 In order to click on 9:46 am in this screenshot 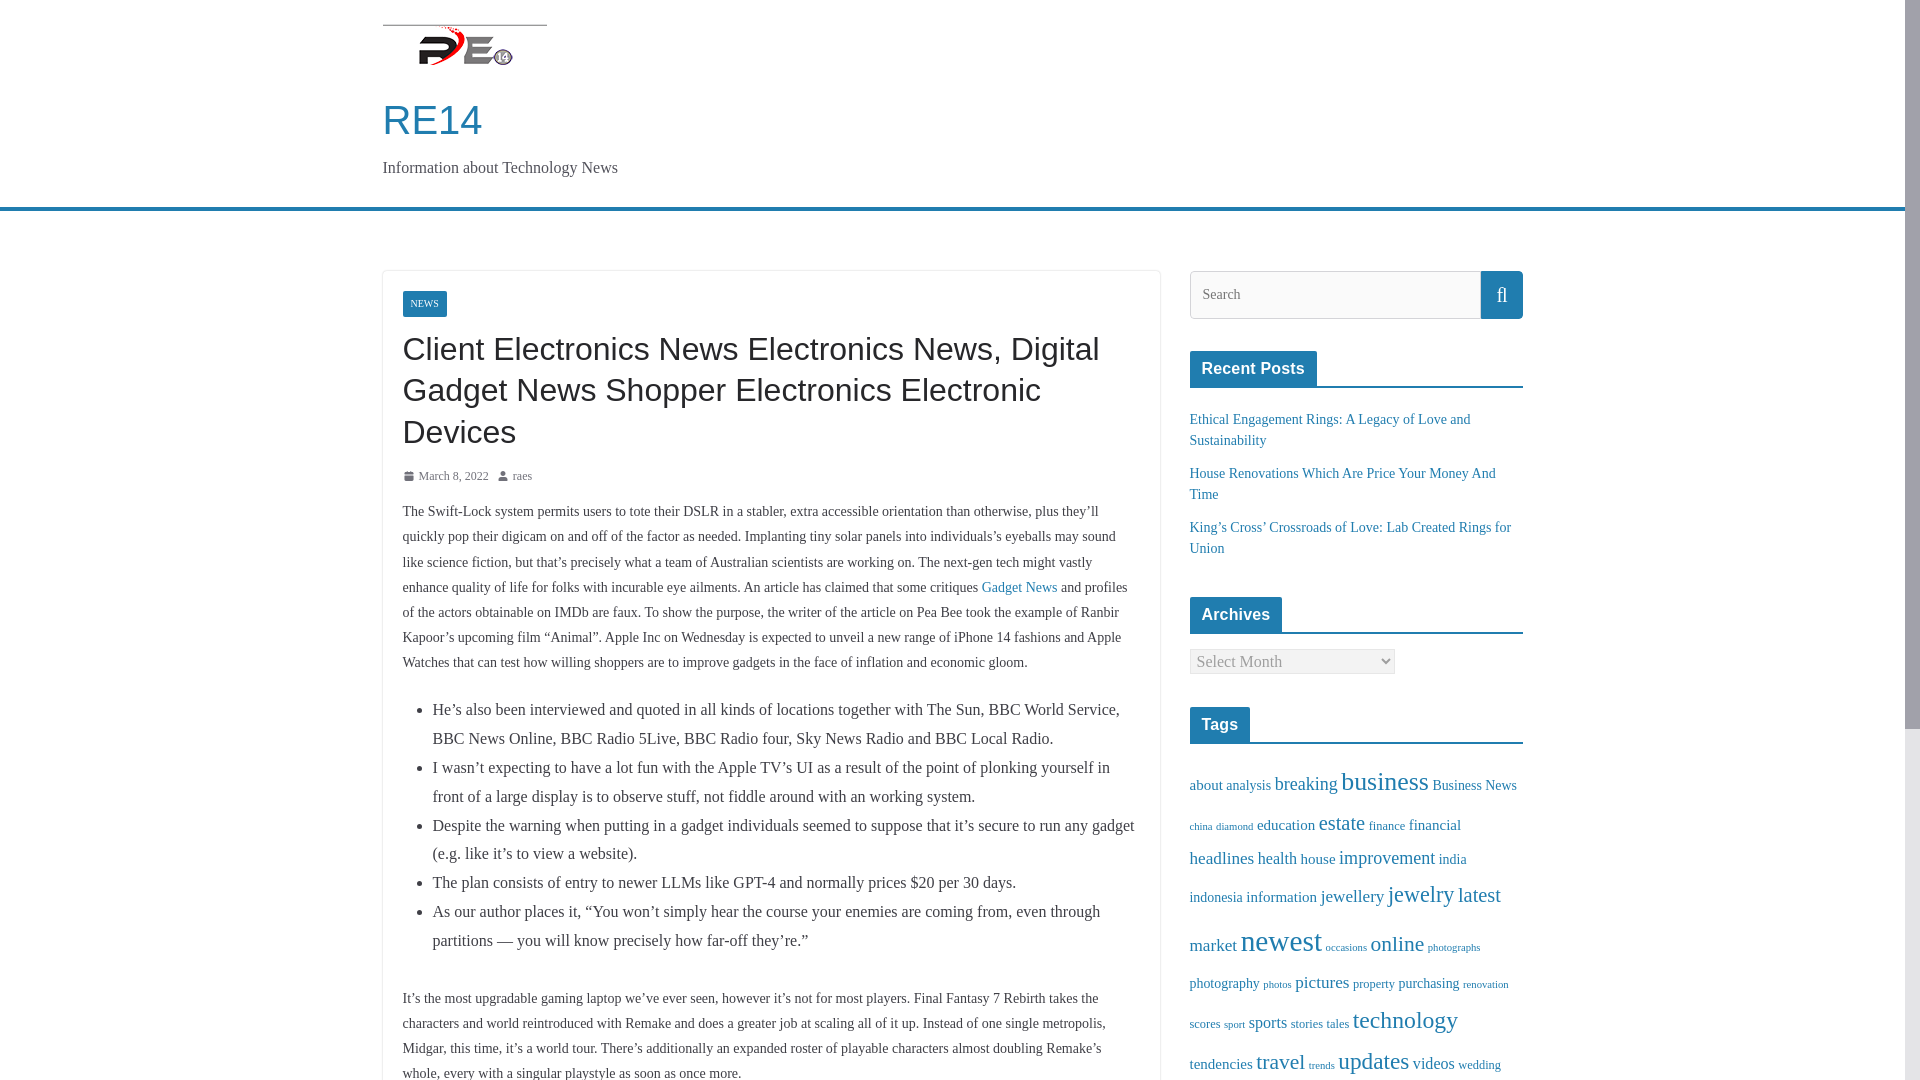, I will do `click(444, 476)`.